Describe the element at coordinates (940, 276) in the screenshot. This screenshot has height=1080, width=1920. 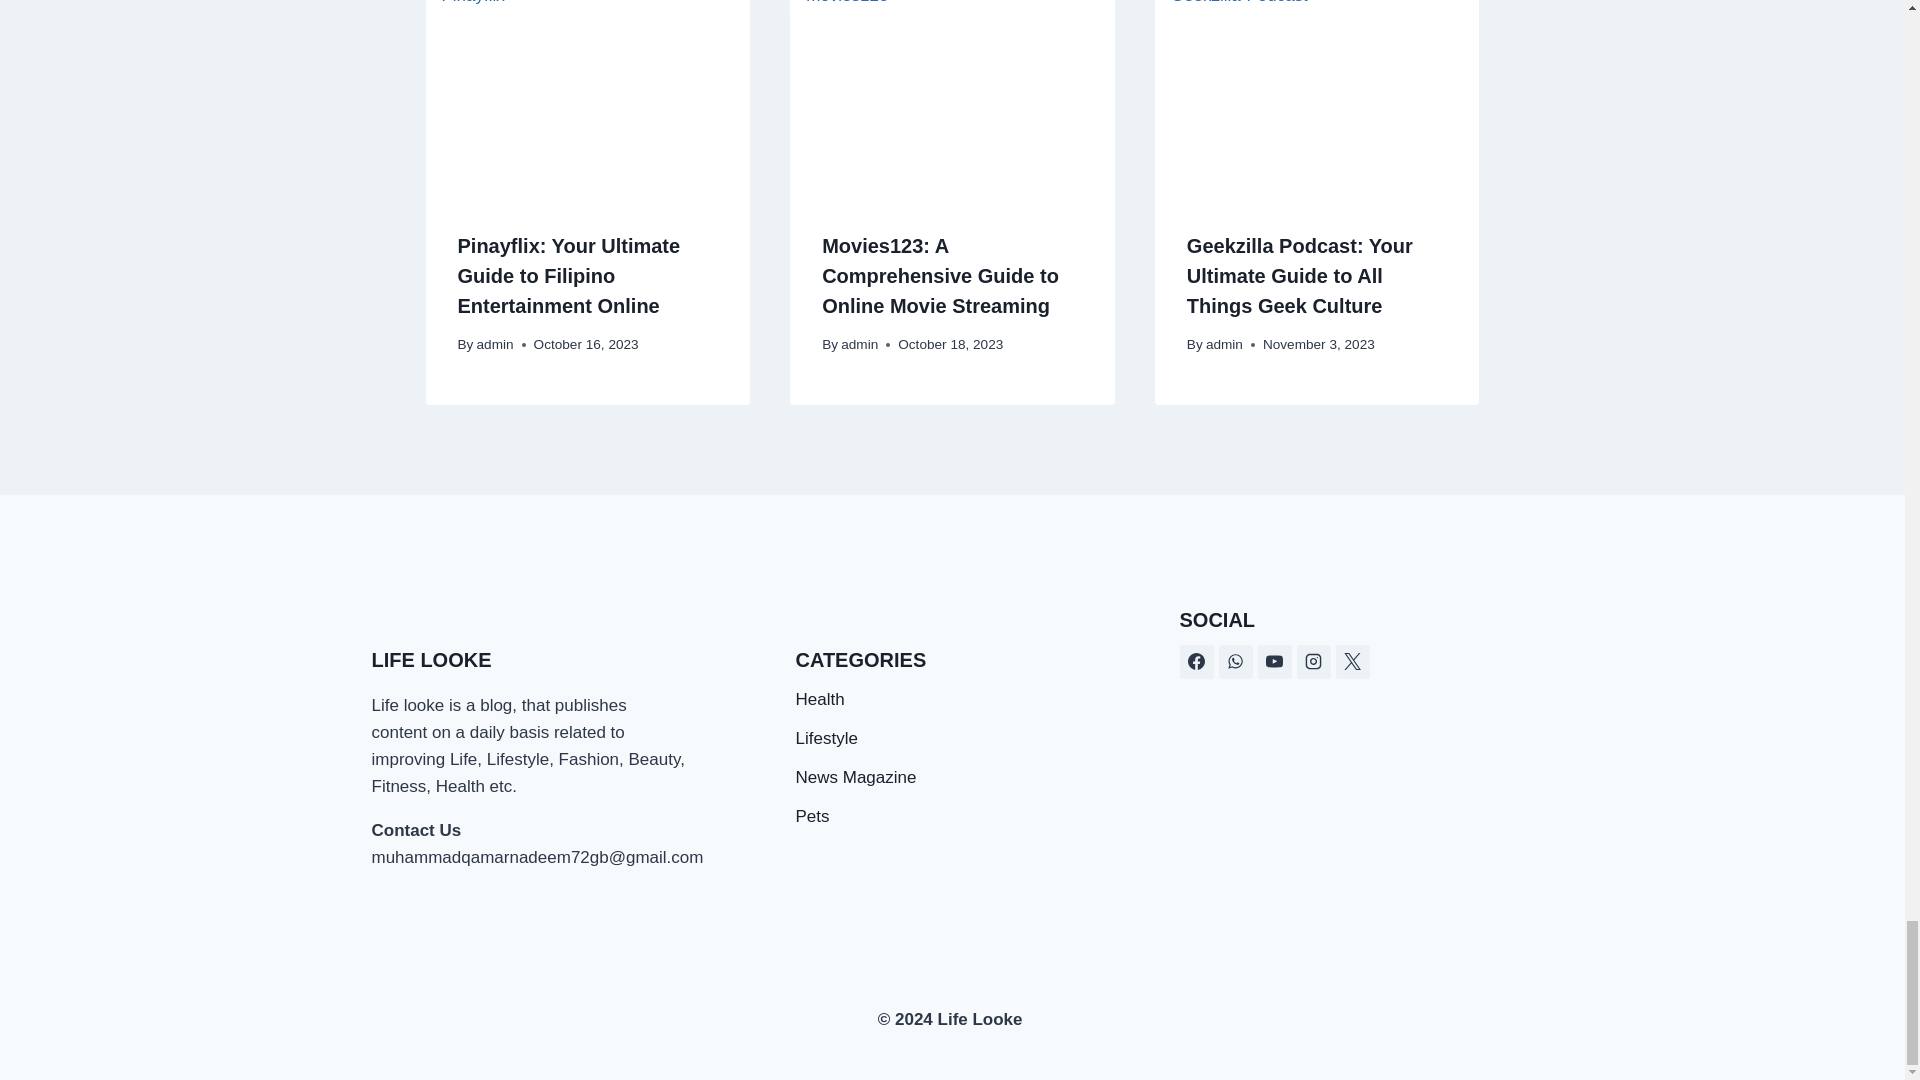
I see `Movies123: A Comprehensive Guide to Online Movie Streaming` at that location.